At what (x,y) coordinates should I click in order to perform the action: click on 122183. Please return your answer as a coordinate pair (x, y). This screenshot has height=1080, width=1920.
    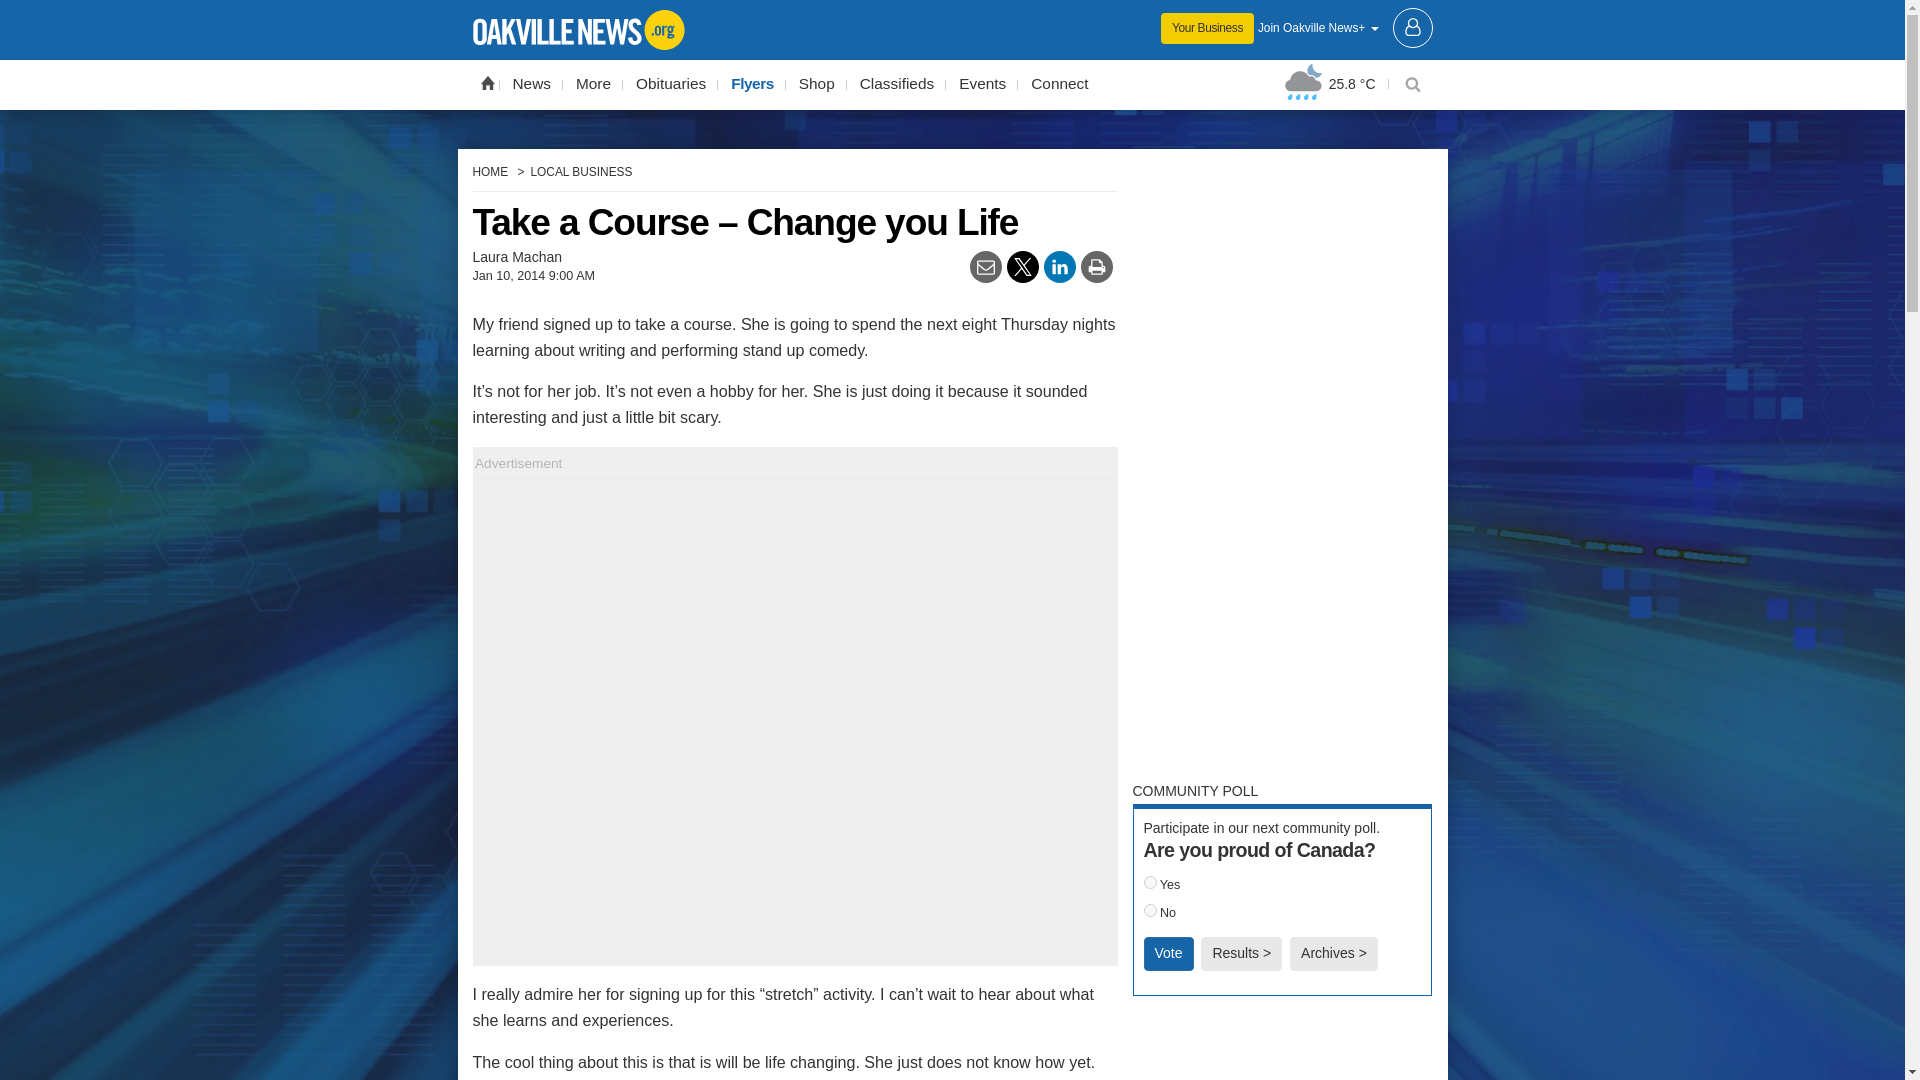
    Looking at the image, I should click on (1150, 910).